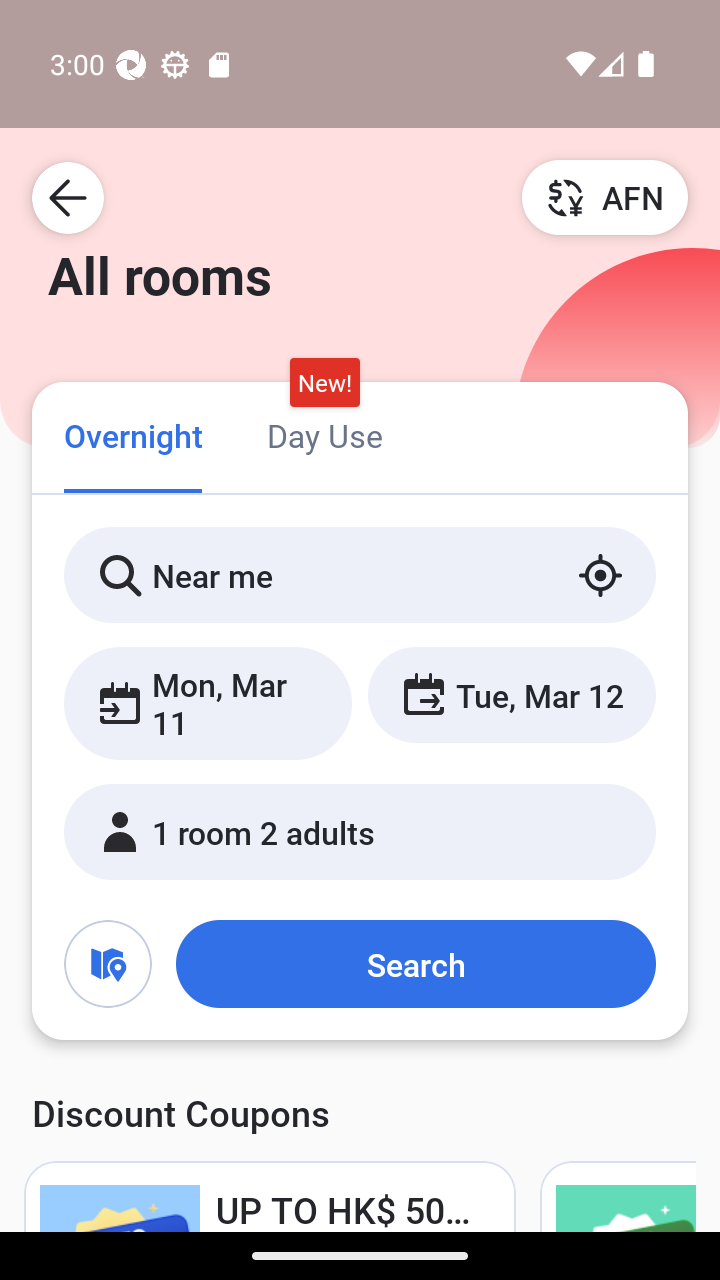 The height and width of the screenshot is (1280, 720). I want to click on Search, so click(415, 964).